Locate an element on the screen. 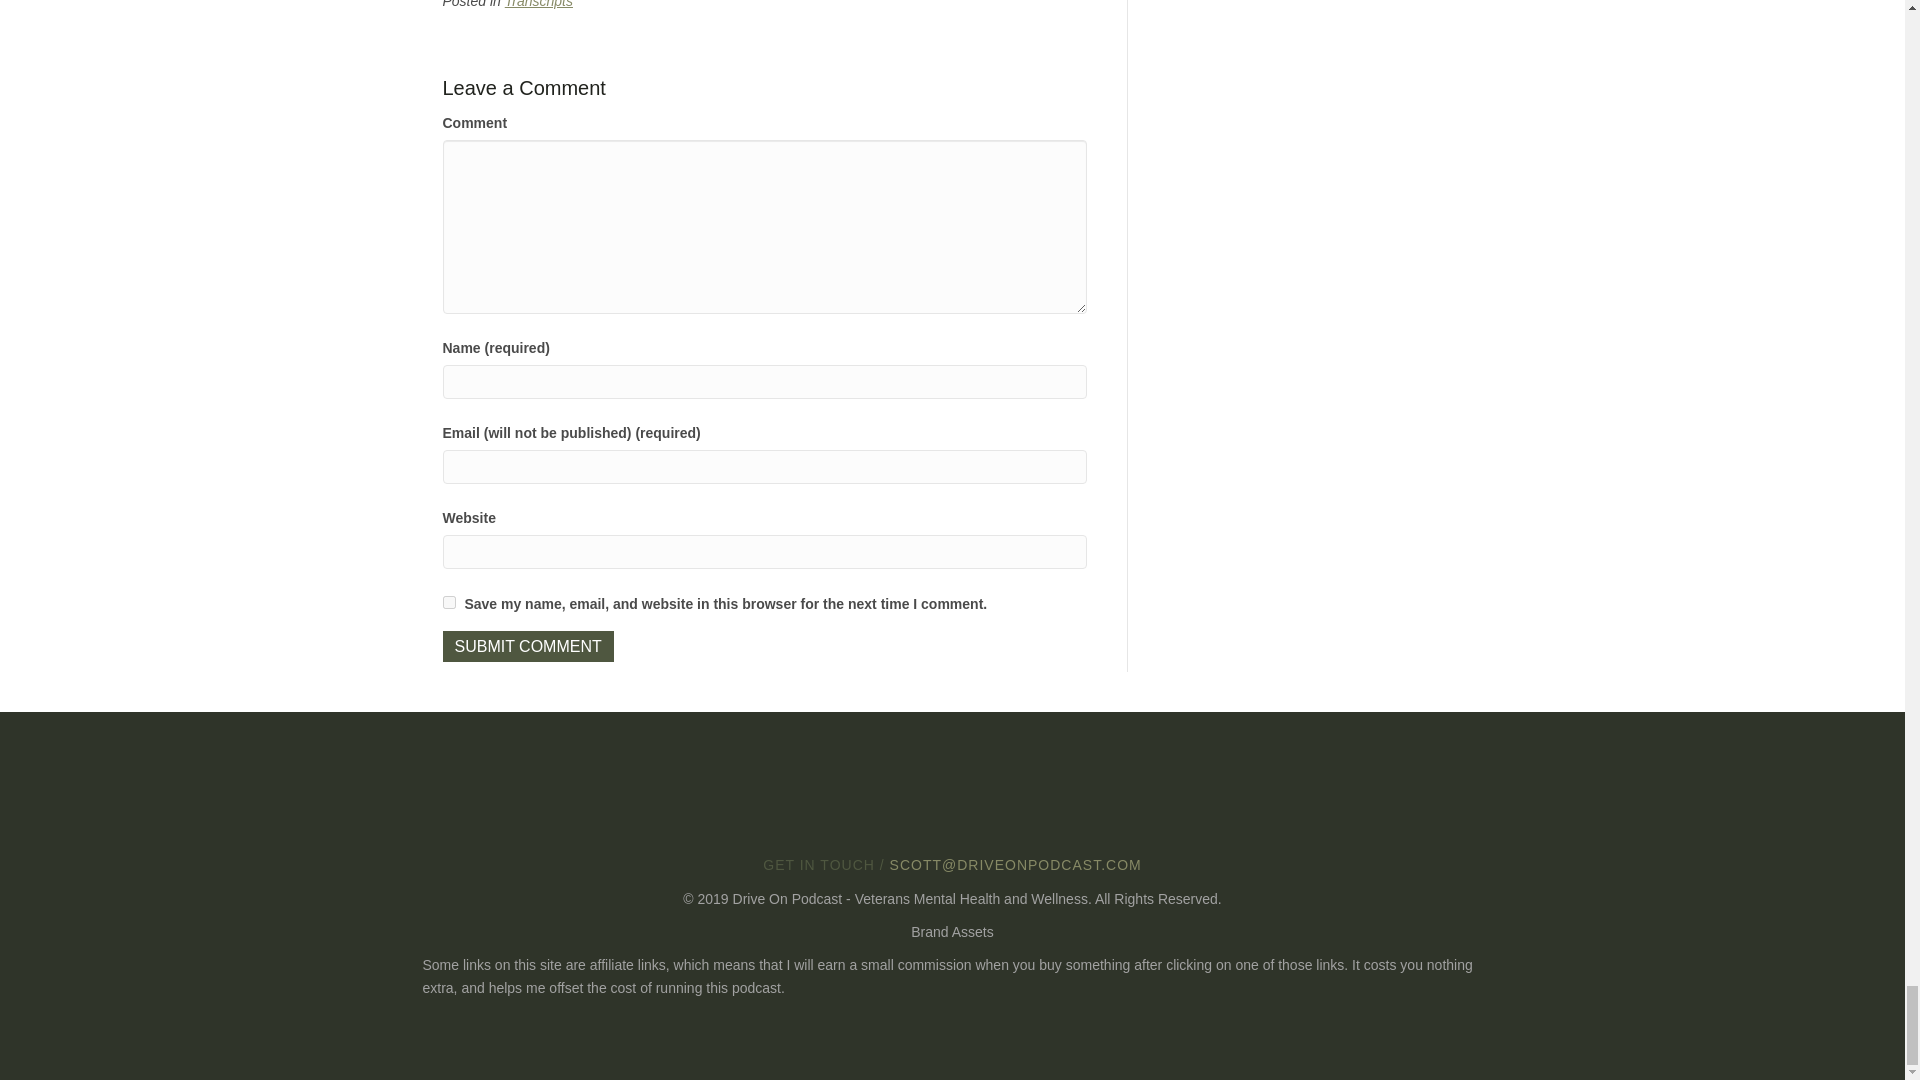  Submit Comment is located at coordinates (526, 646).